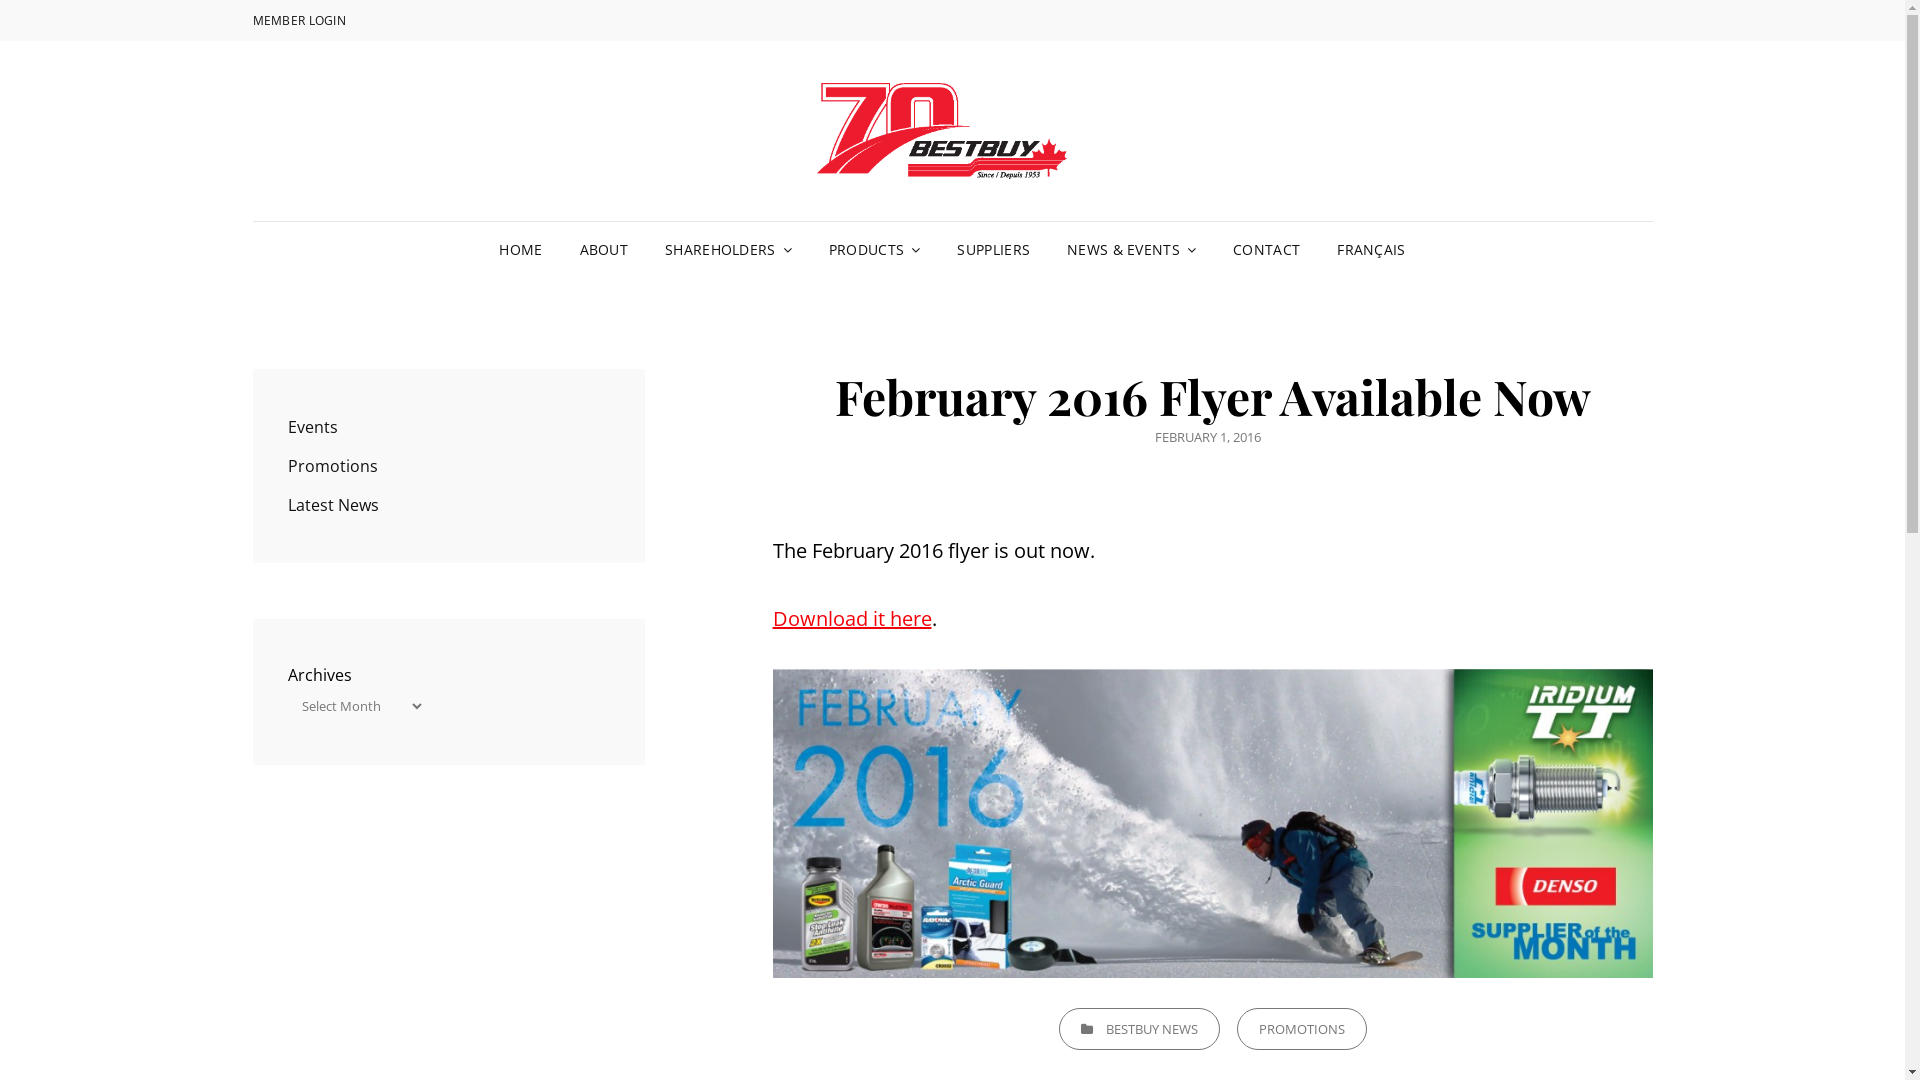  I want to click on NEWS & EVENTS, so click(1132, 250).